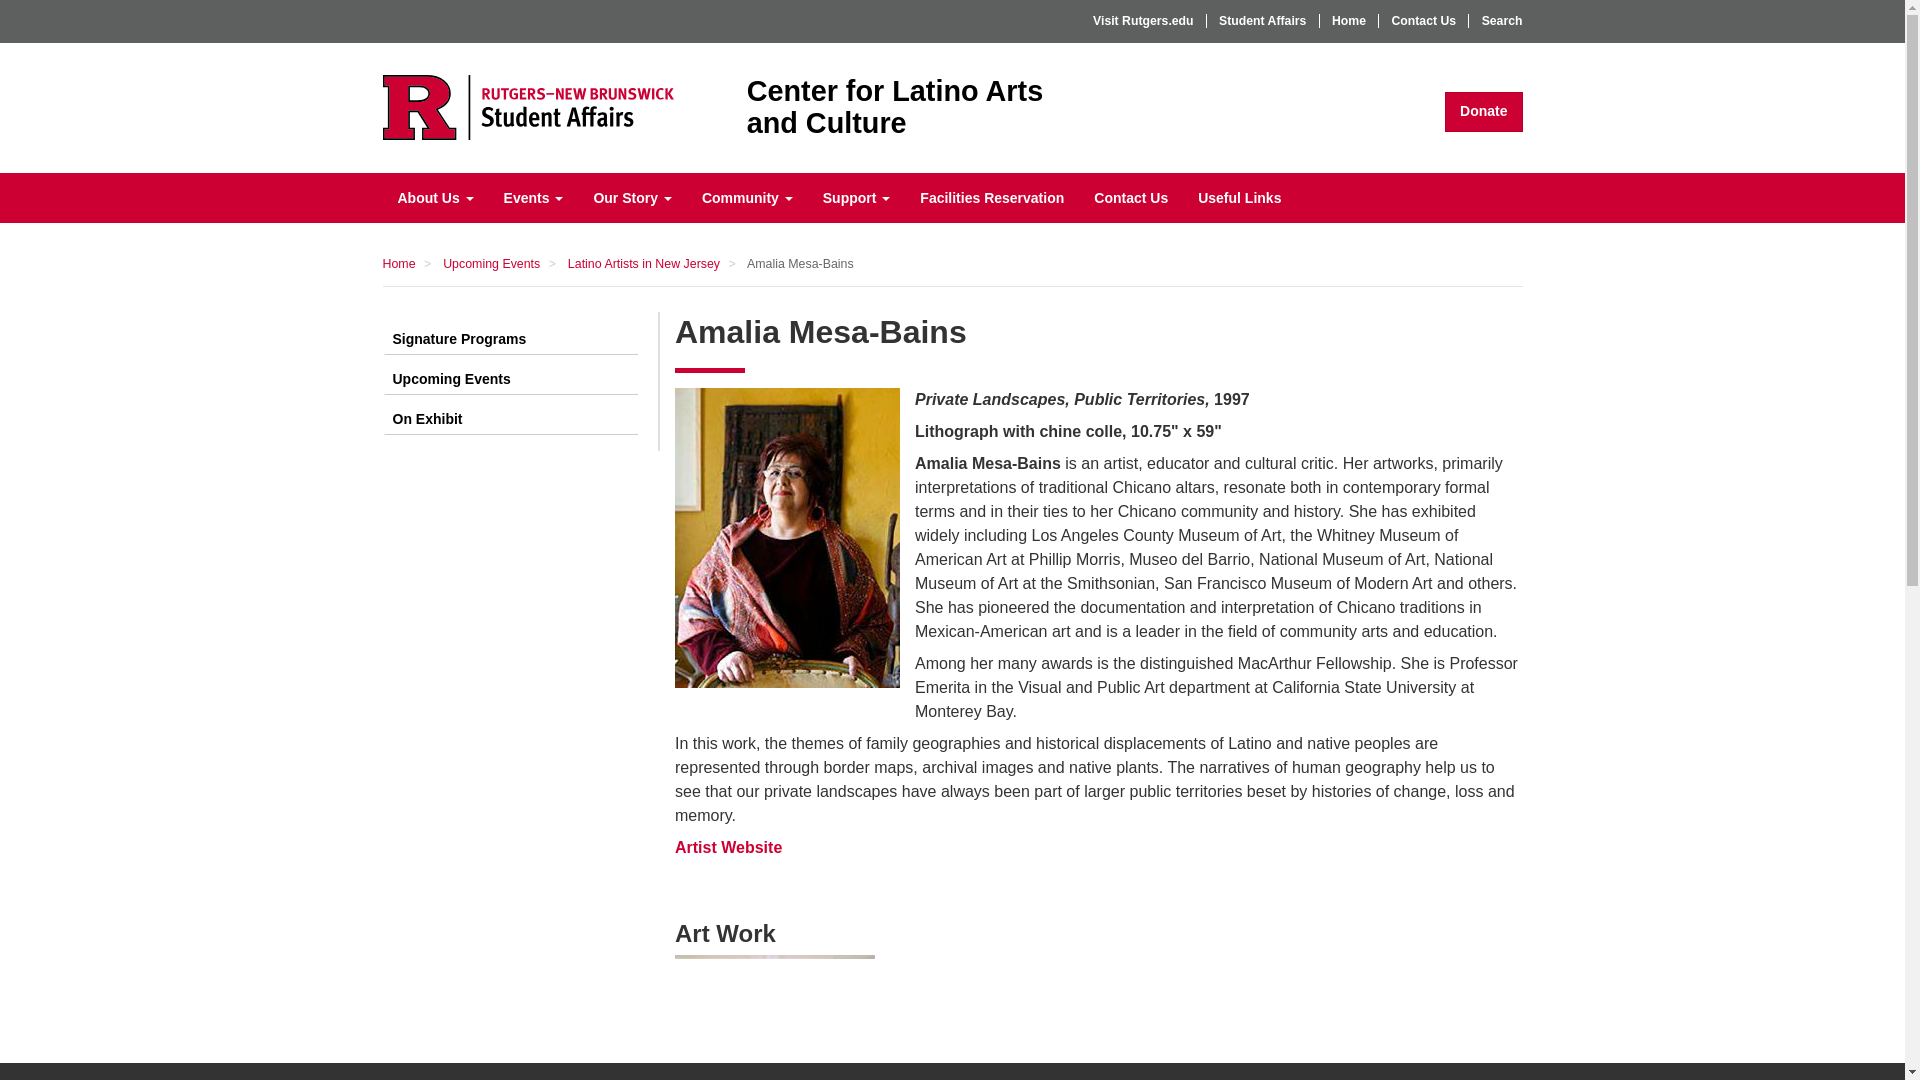 This screenshot has height=1080, width=1920. What do you see at coordinates (434, 197) in the screenshot?
I see `Contact Us` at bounding box center [434, 197].